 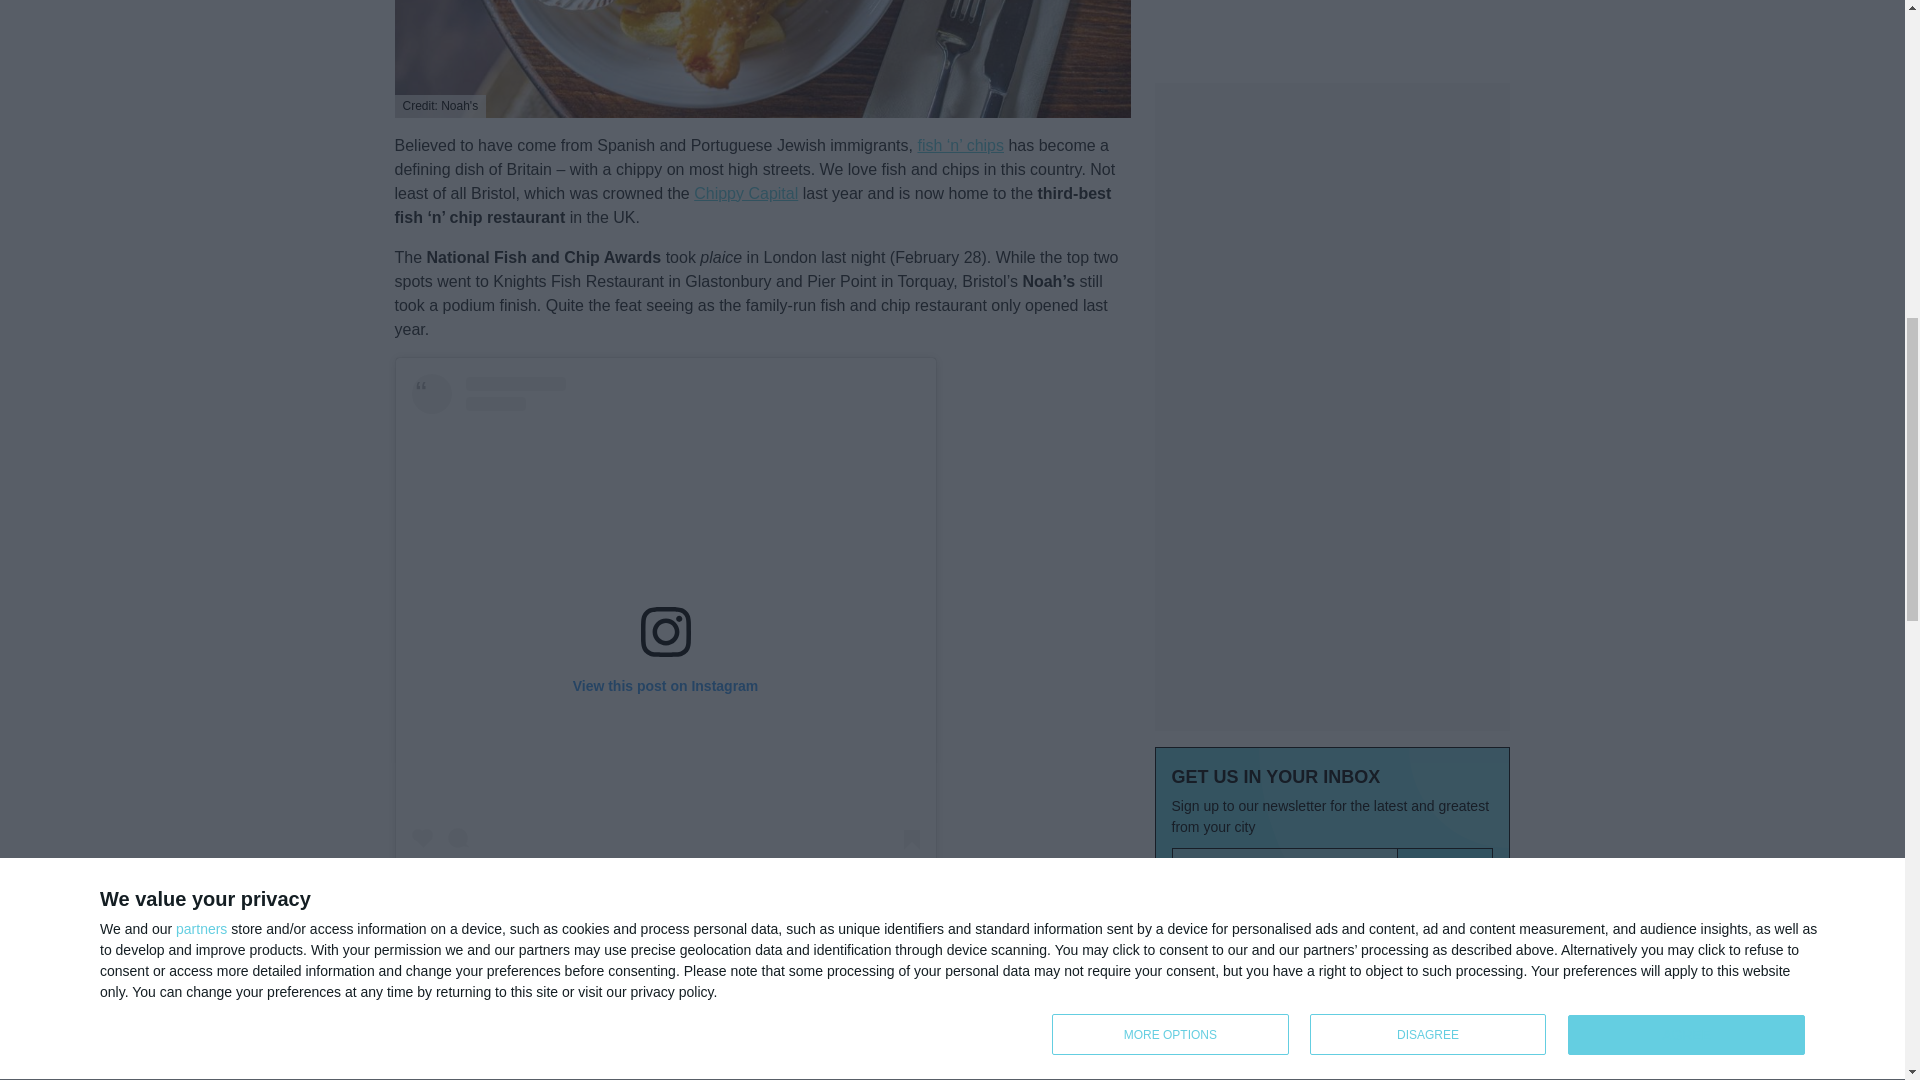 What do you see at coordinates (1192, 975) in the screenshot?
I see `JULY 25, 2024` at bounding box center [1192, 975].